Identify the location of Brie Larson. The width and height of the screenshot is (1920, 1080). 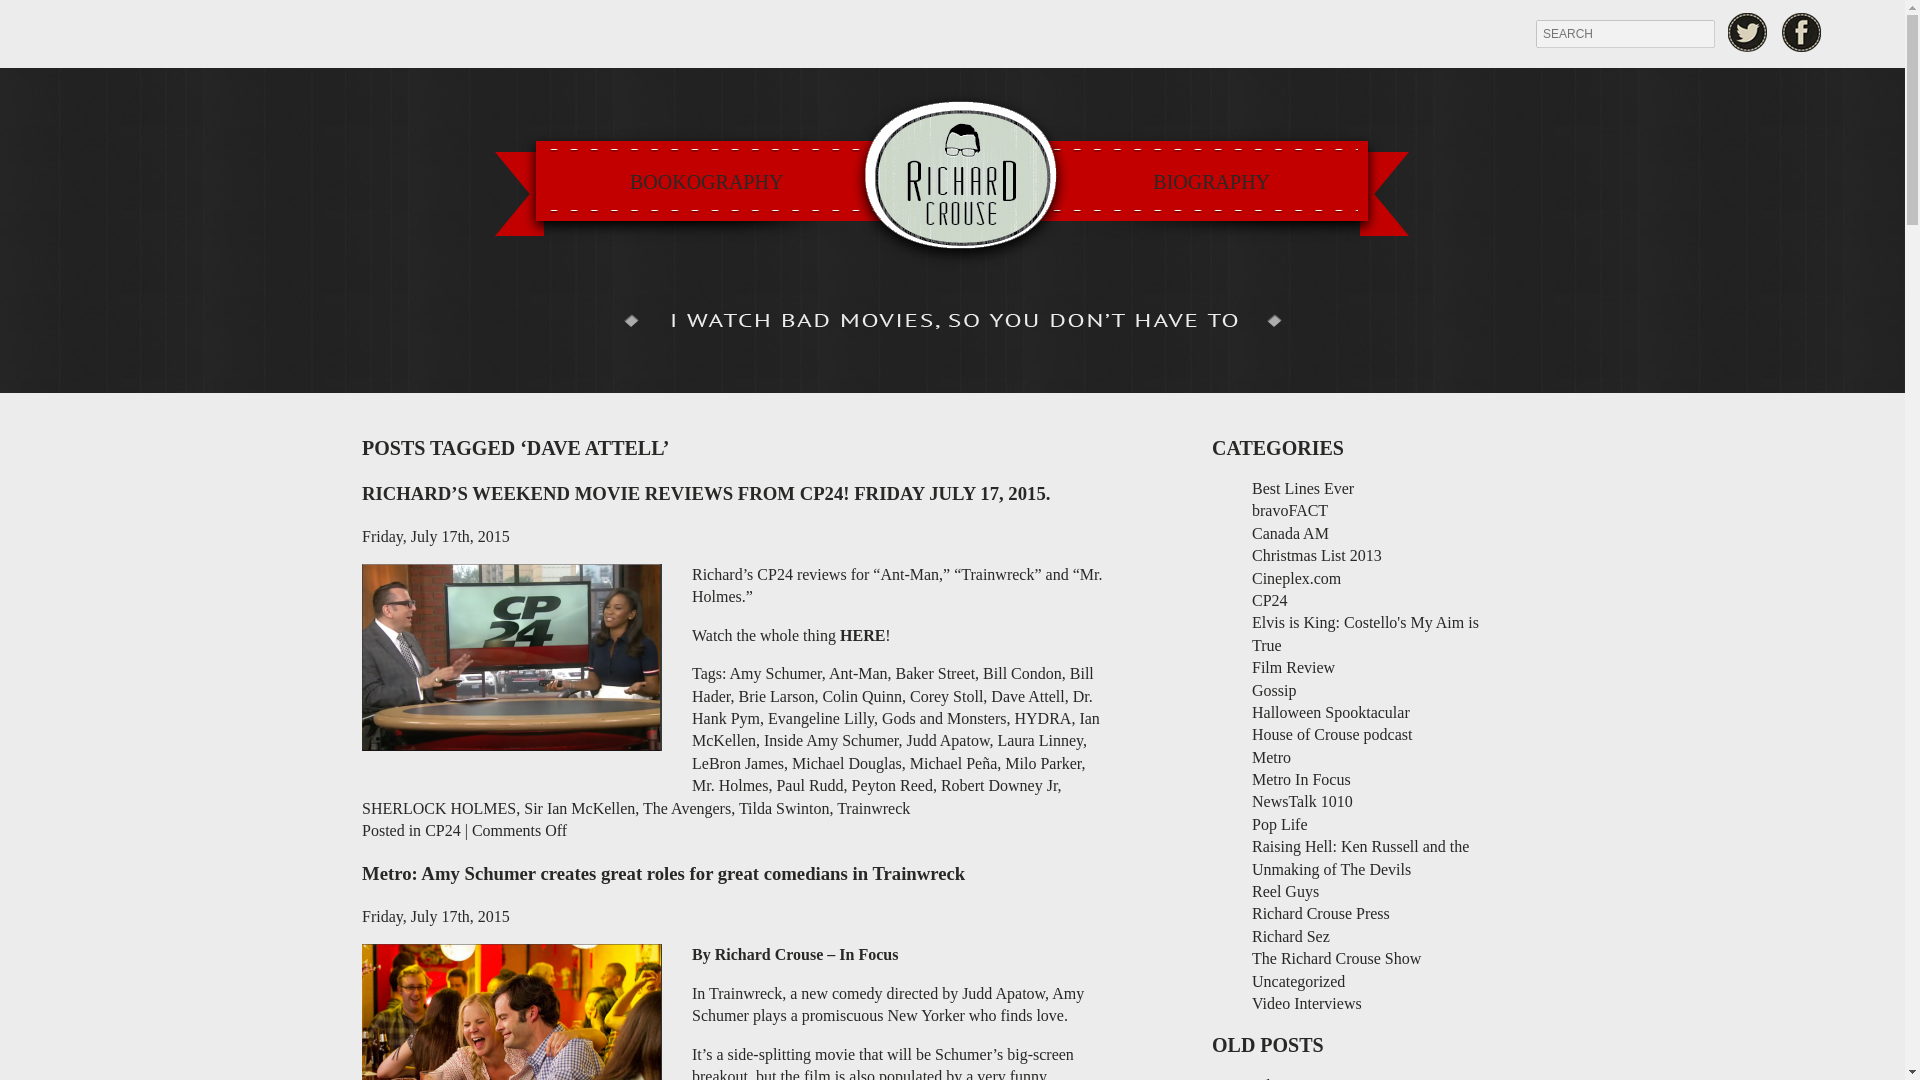
(776, 696).